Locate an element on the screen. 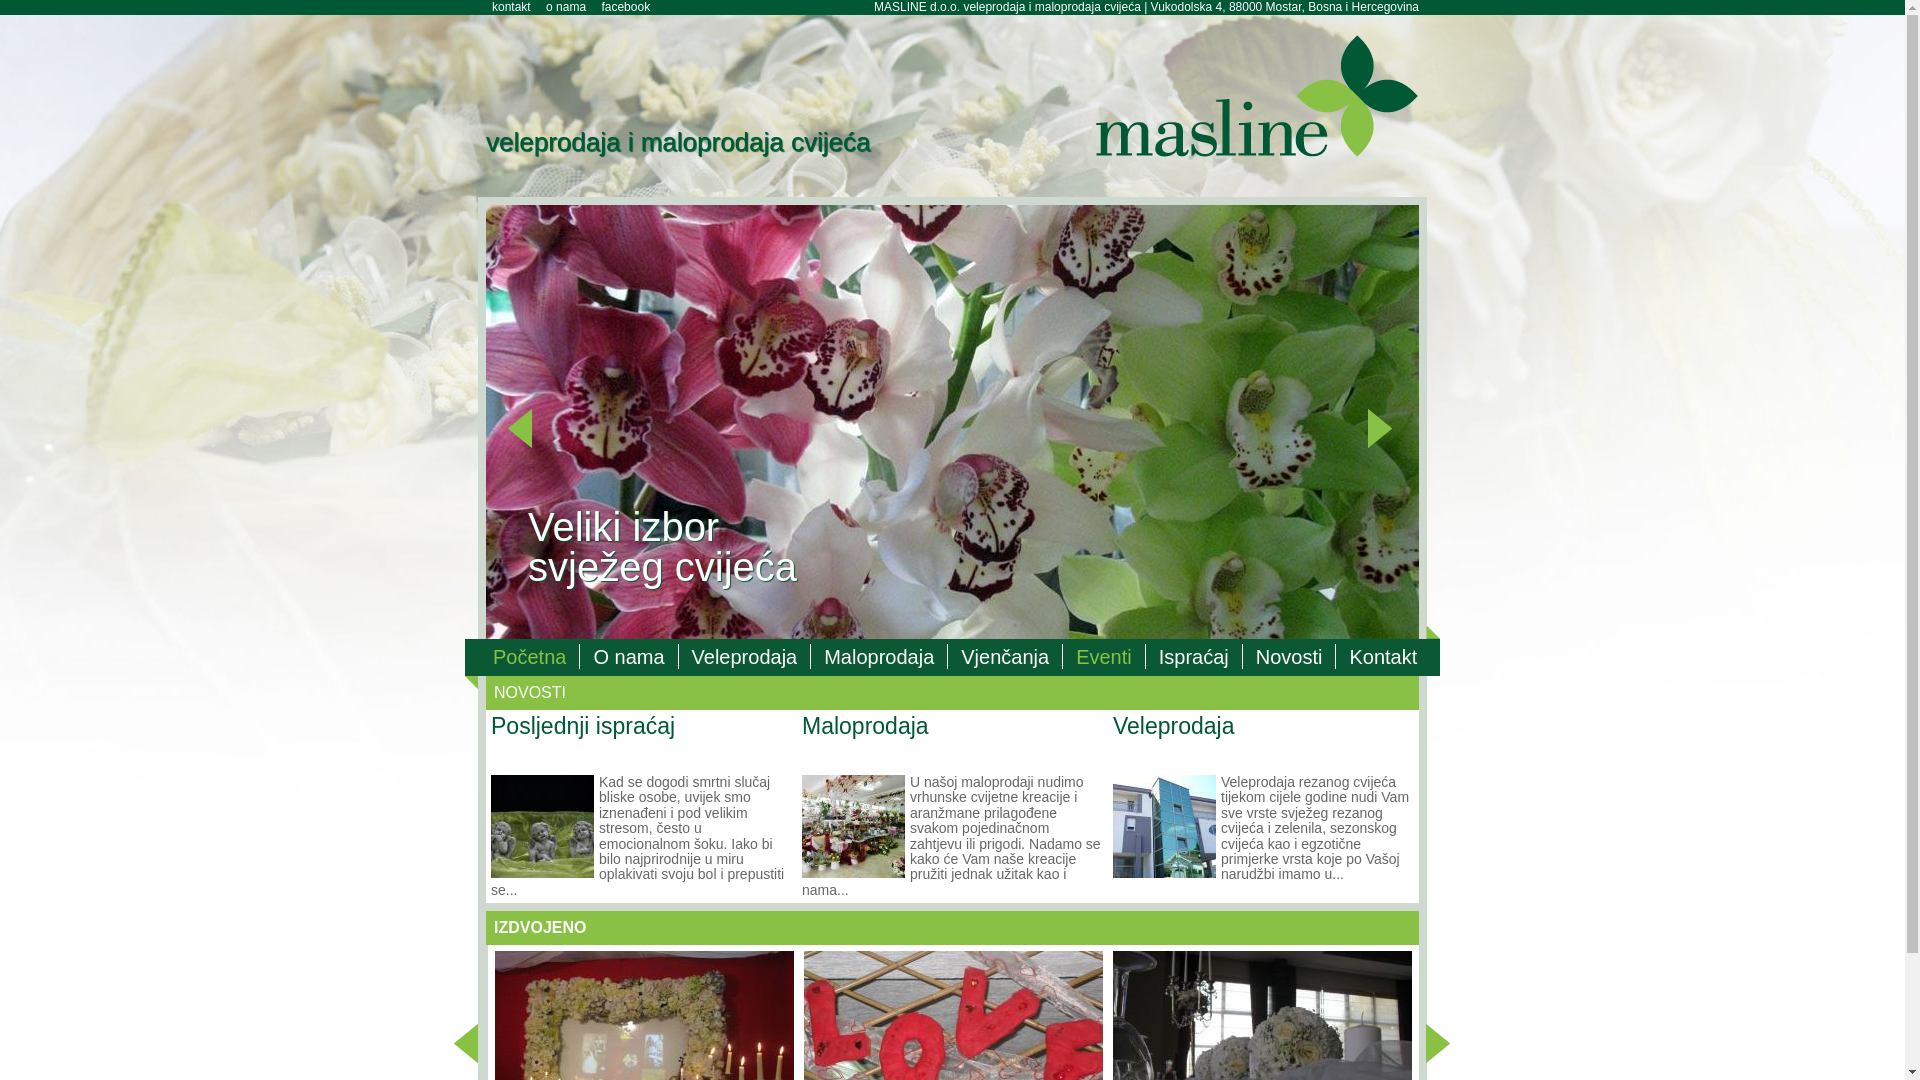 The width and height of the screenshot is (1920, 1080). Maloprodaja is located at coordinates (880, 656).